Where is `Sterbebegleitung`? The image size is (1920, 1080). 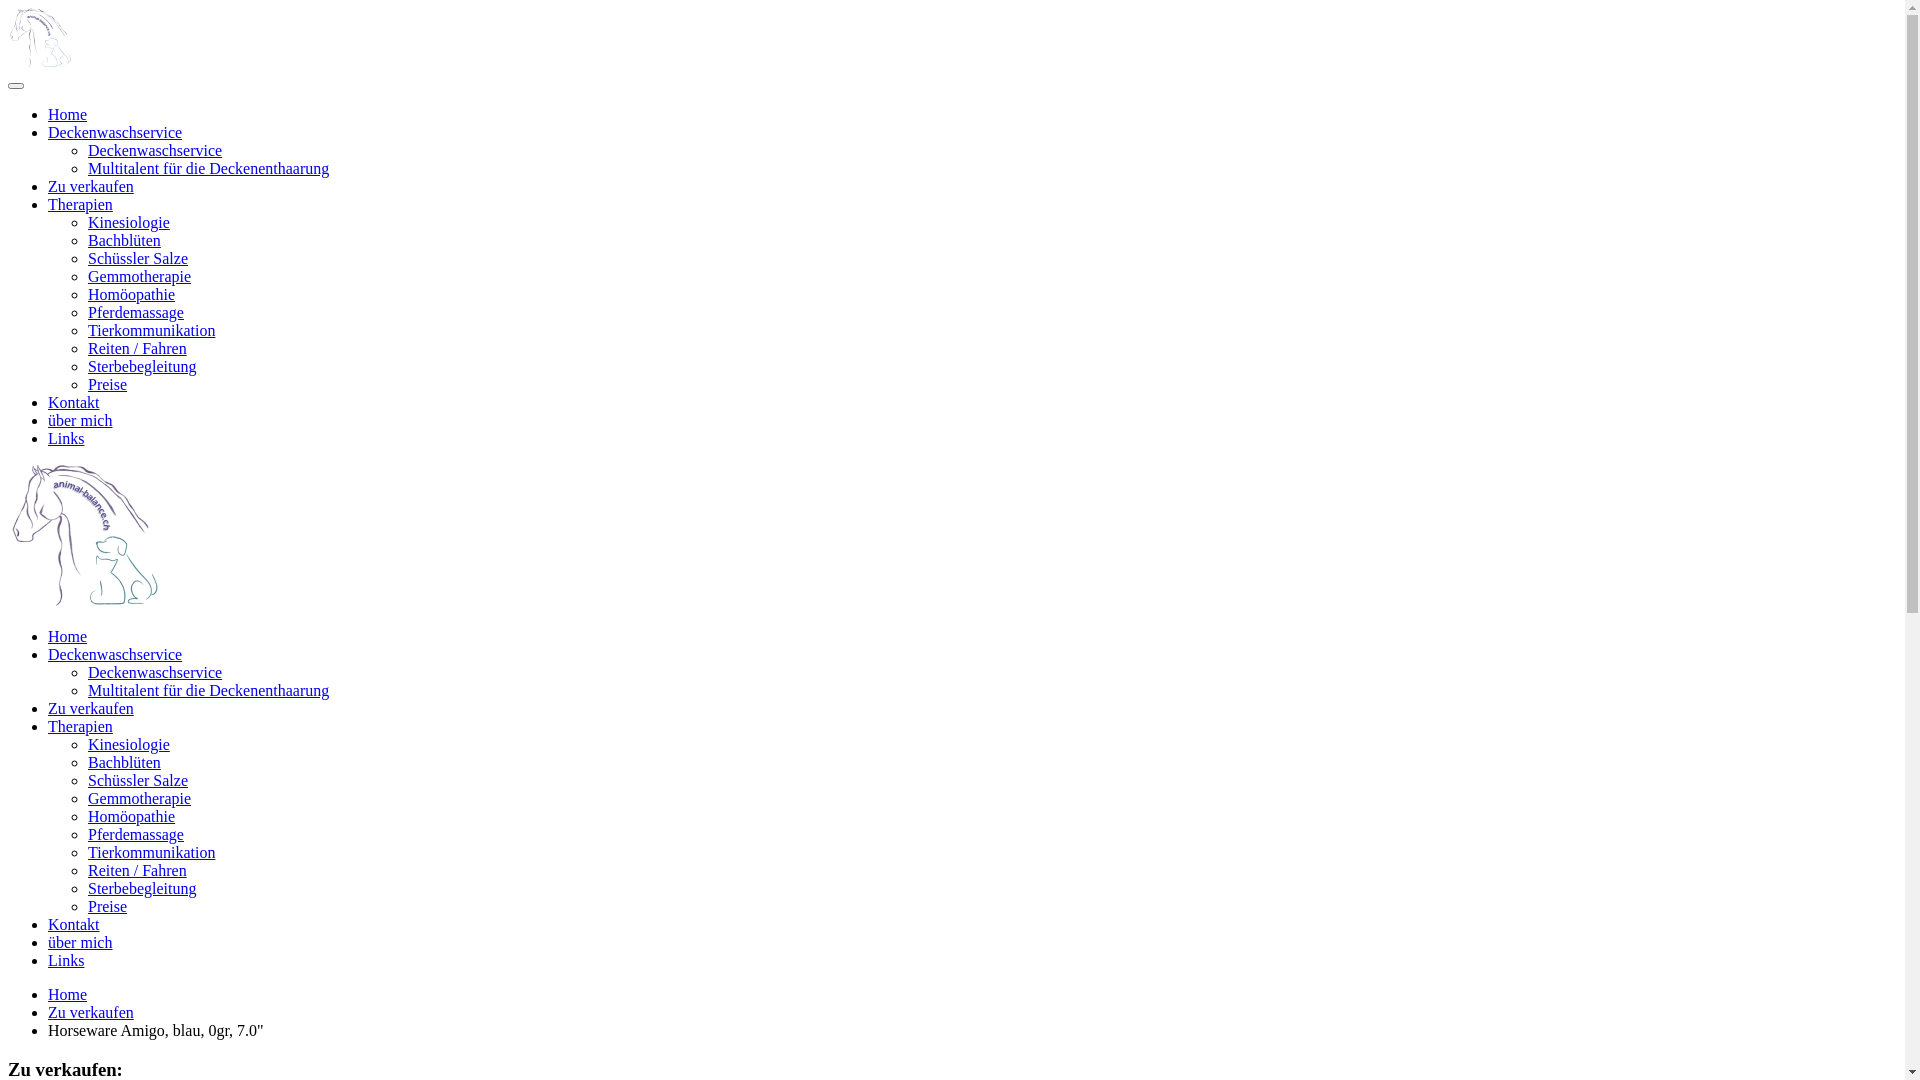 Sterbebegleitung is located at coordinates (142, 366).